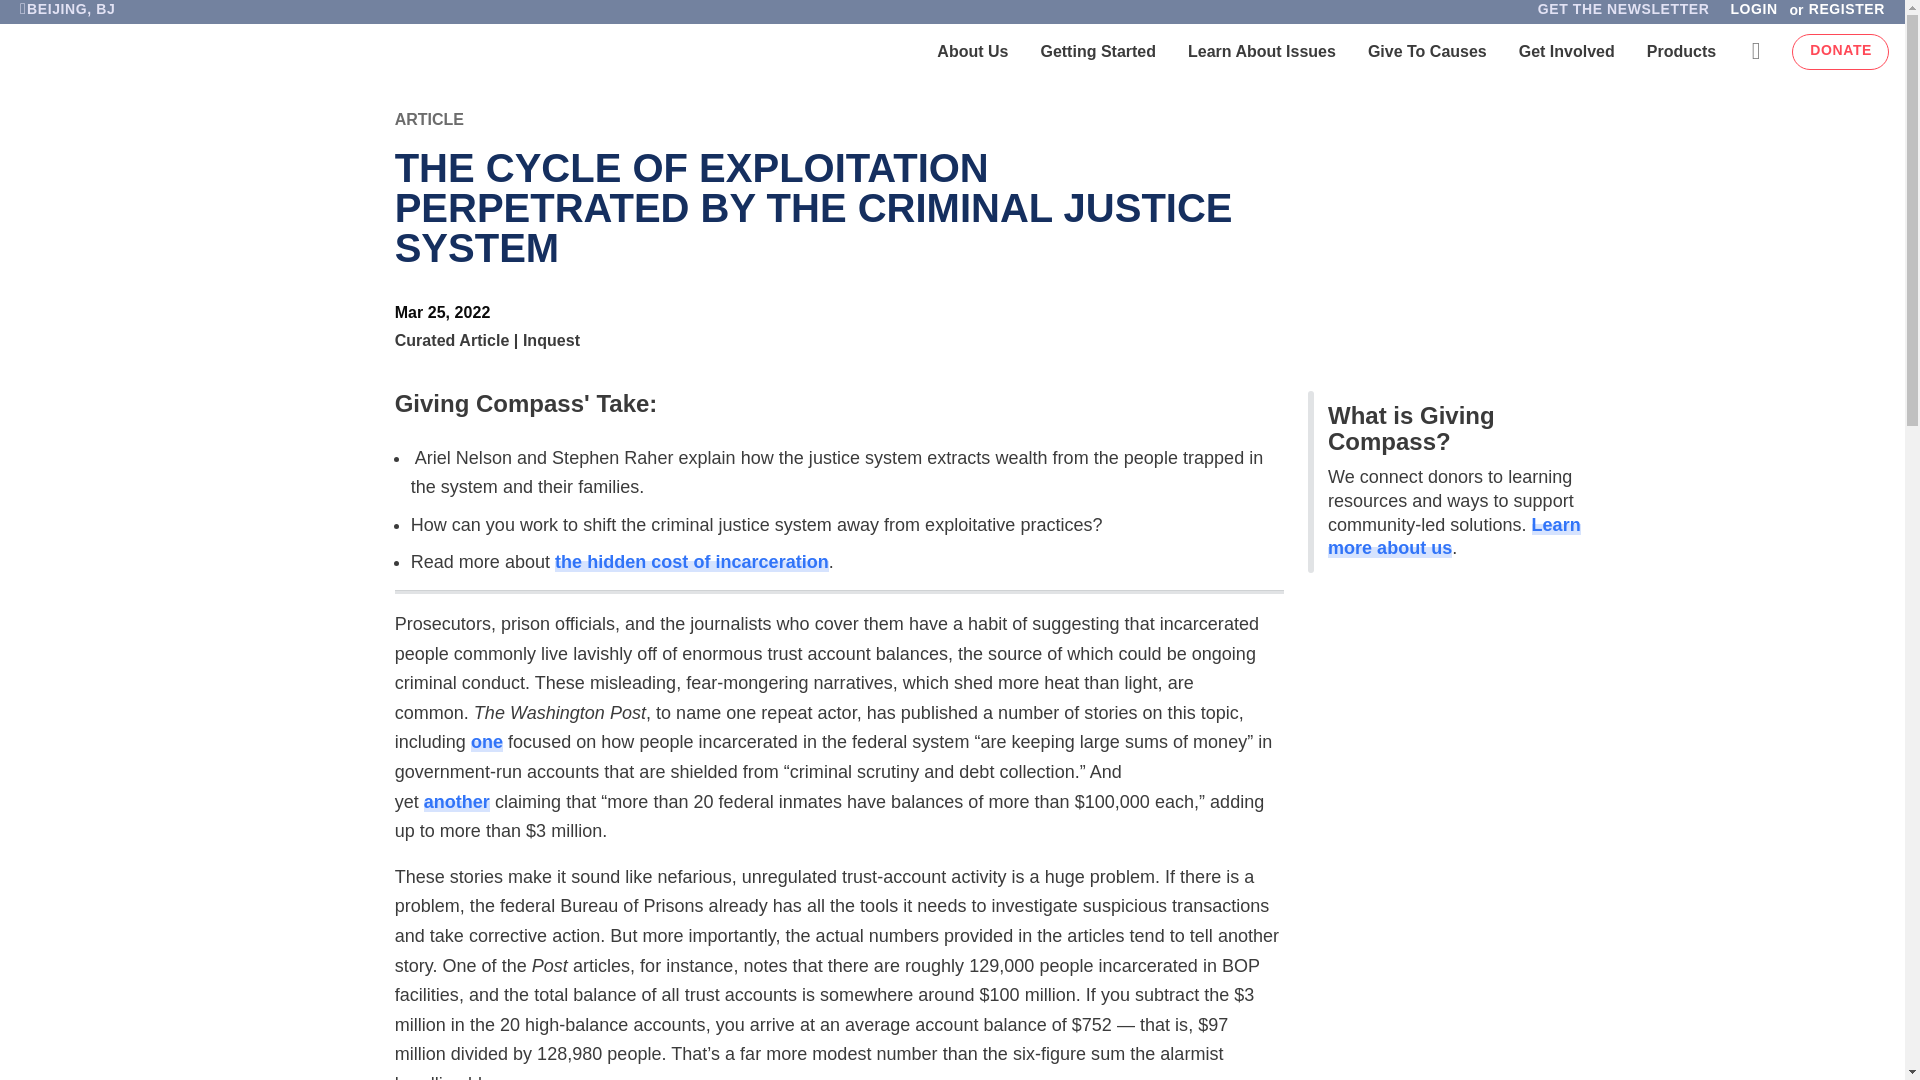 The image size is (1920, 1080). What do you see at coordinates (1851, 14) in the screenshot?
I see `REGISTER` at bounding box center [1851, 14].